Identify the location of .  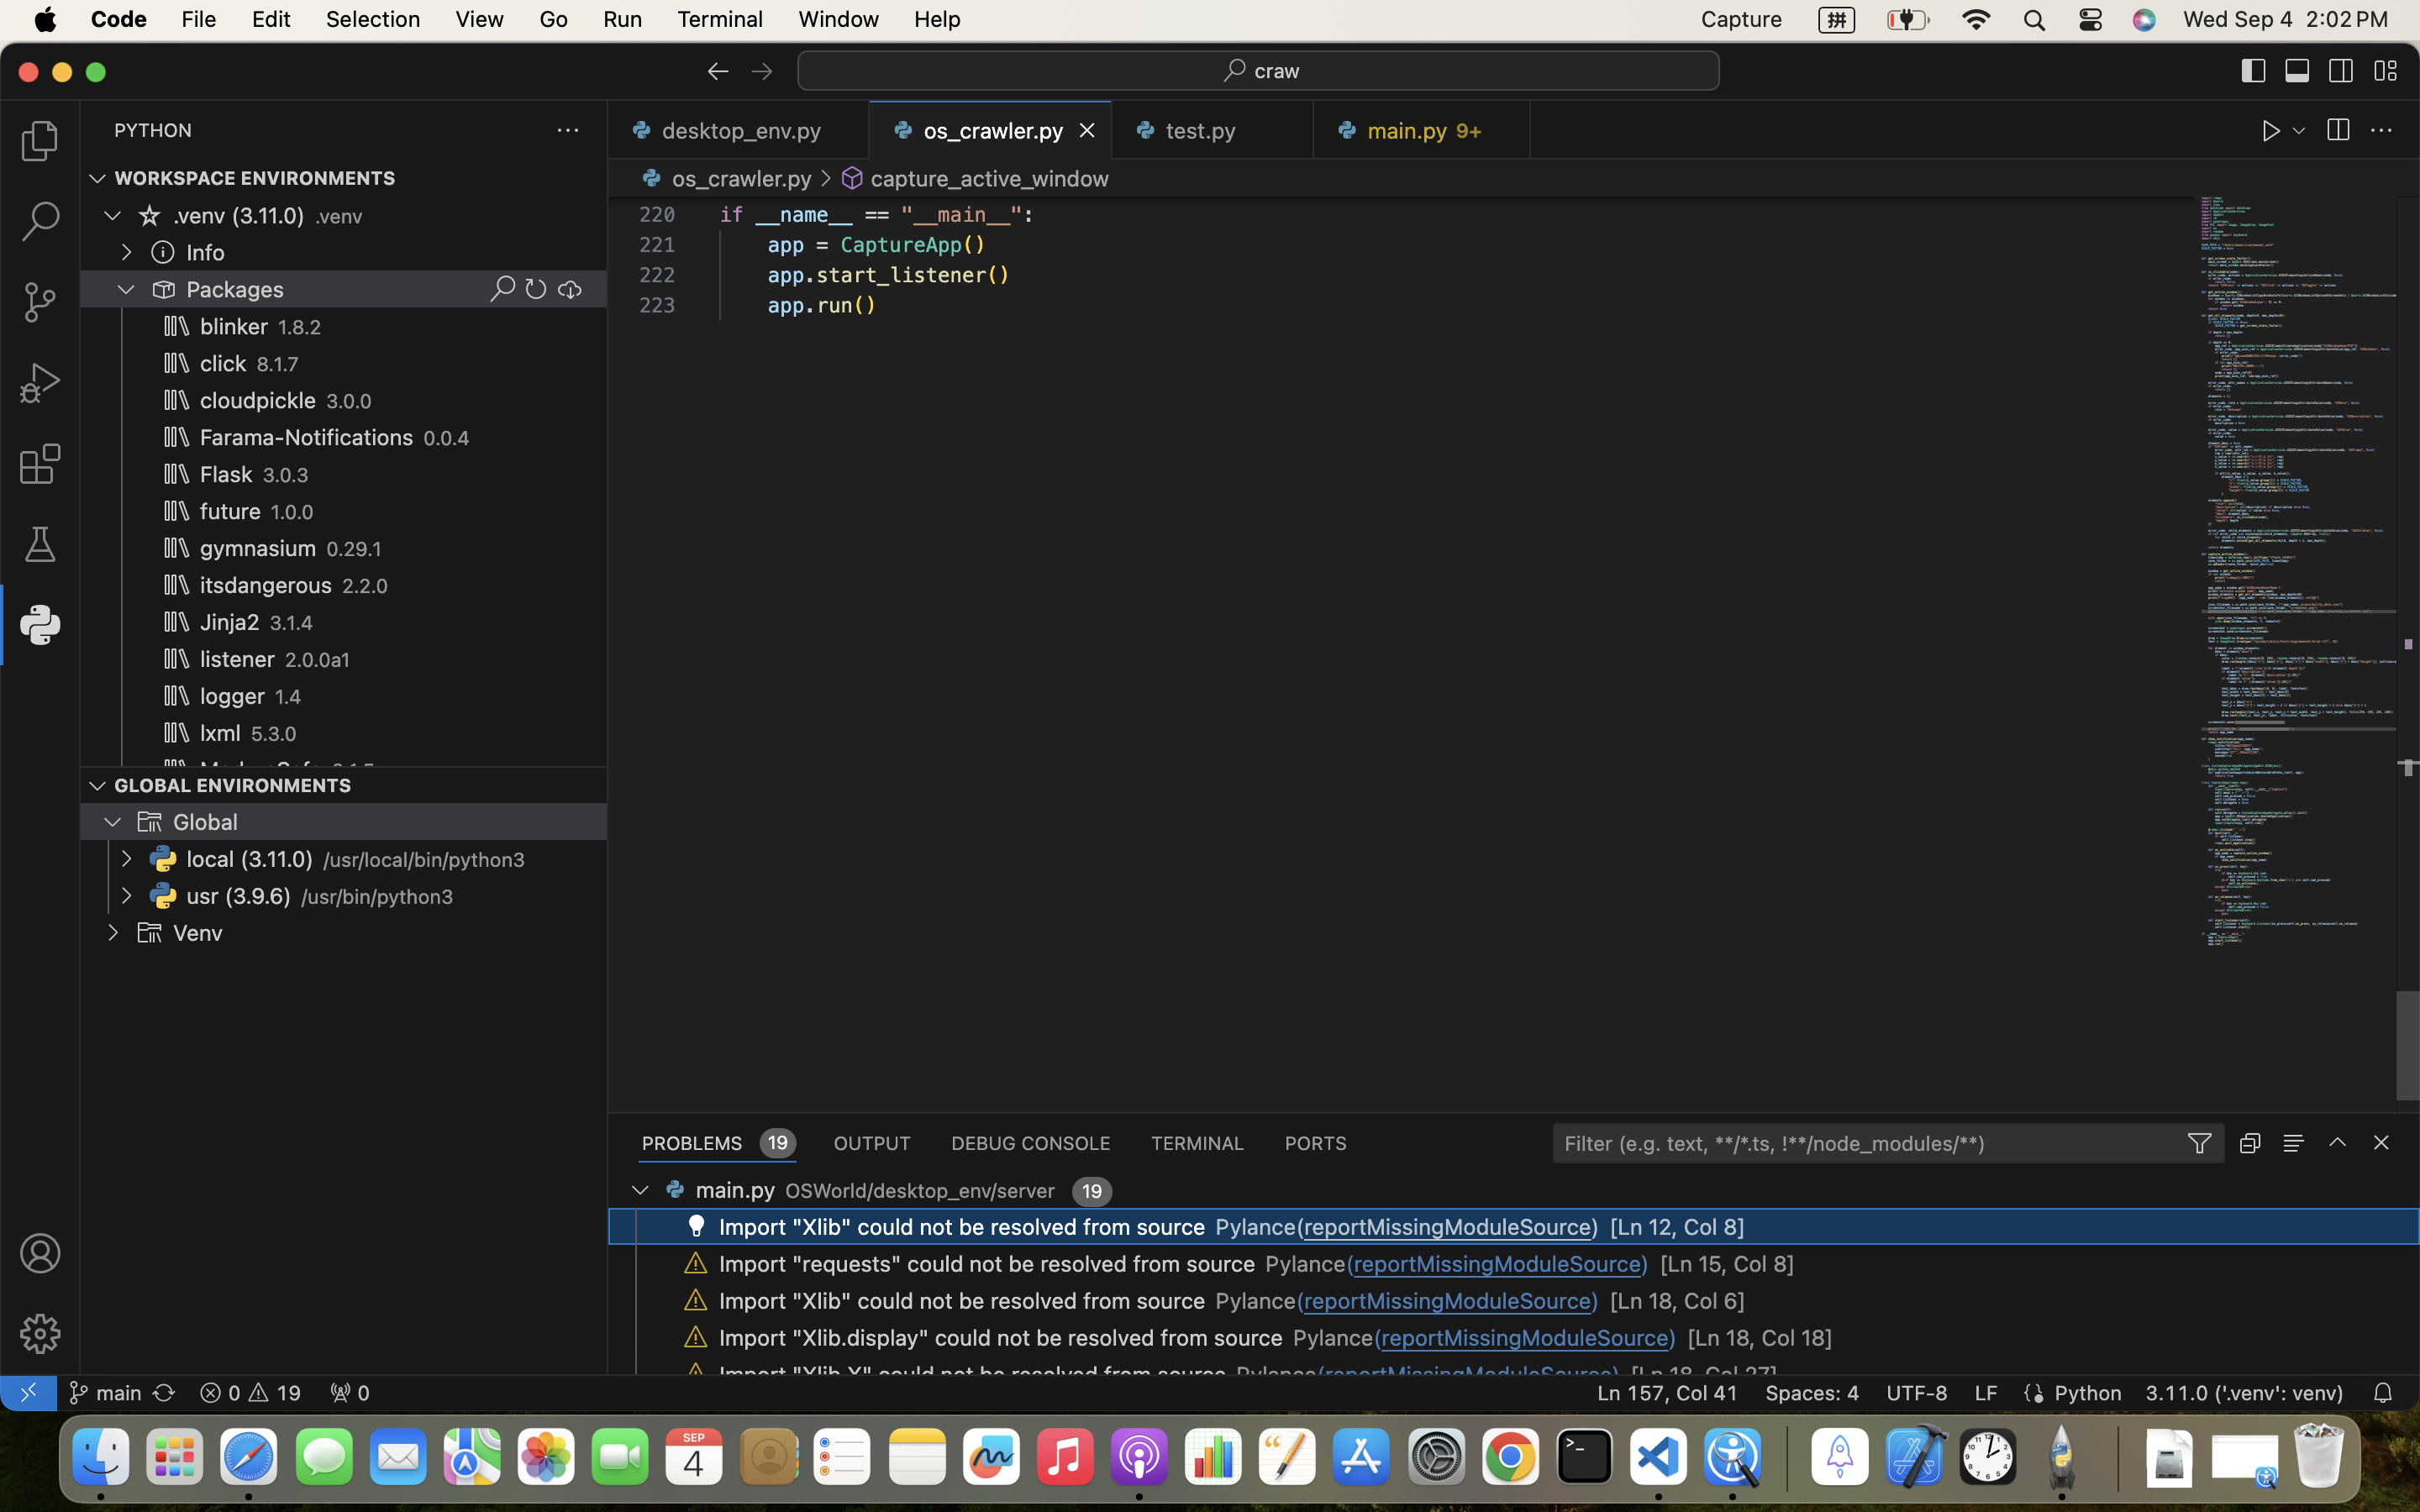
(176, 437).